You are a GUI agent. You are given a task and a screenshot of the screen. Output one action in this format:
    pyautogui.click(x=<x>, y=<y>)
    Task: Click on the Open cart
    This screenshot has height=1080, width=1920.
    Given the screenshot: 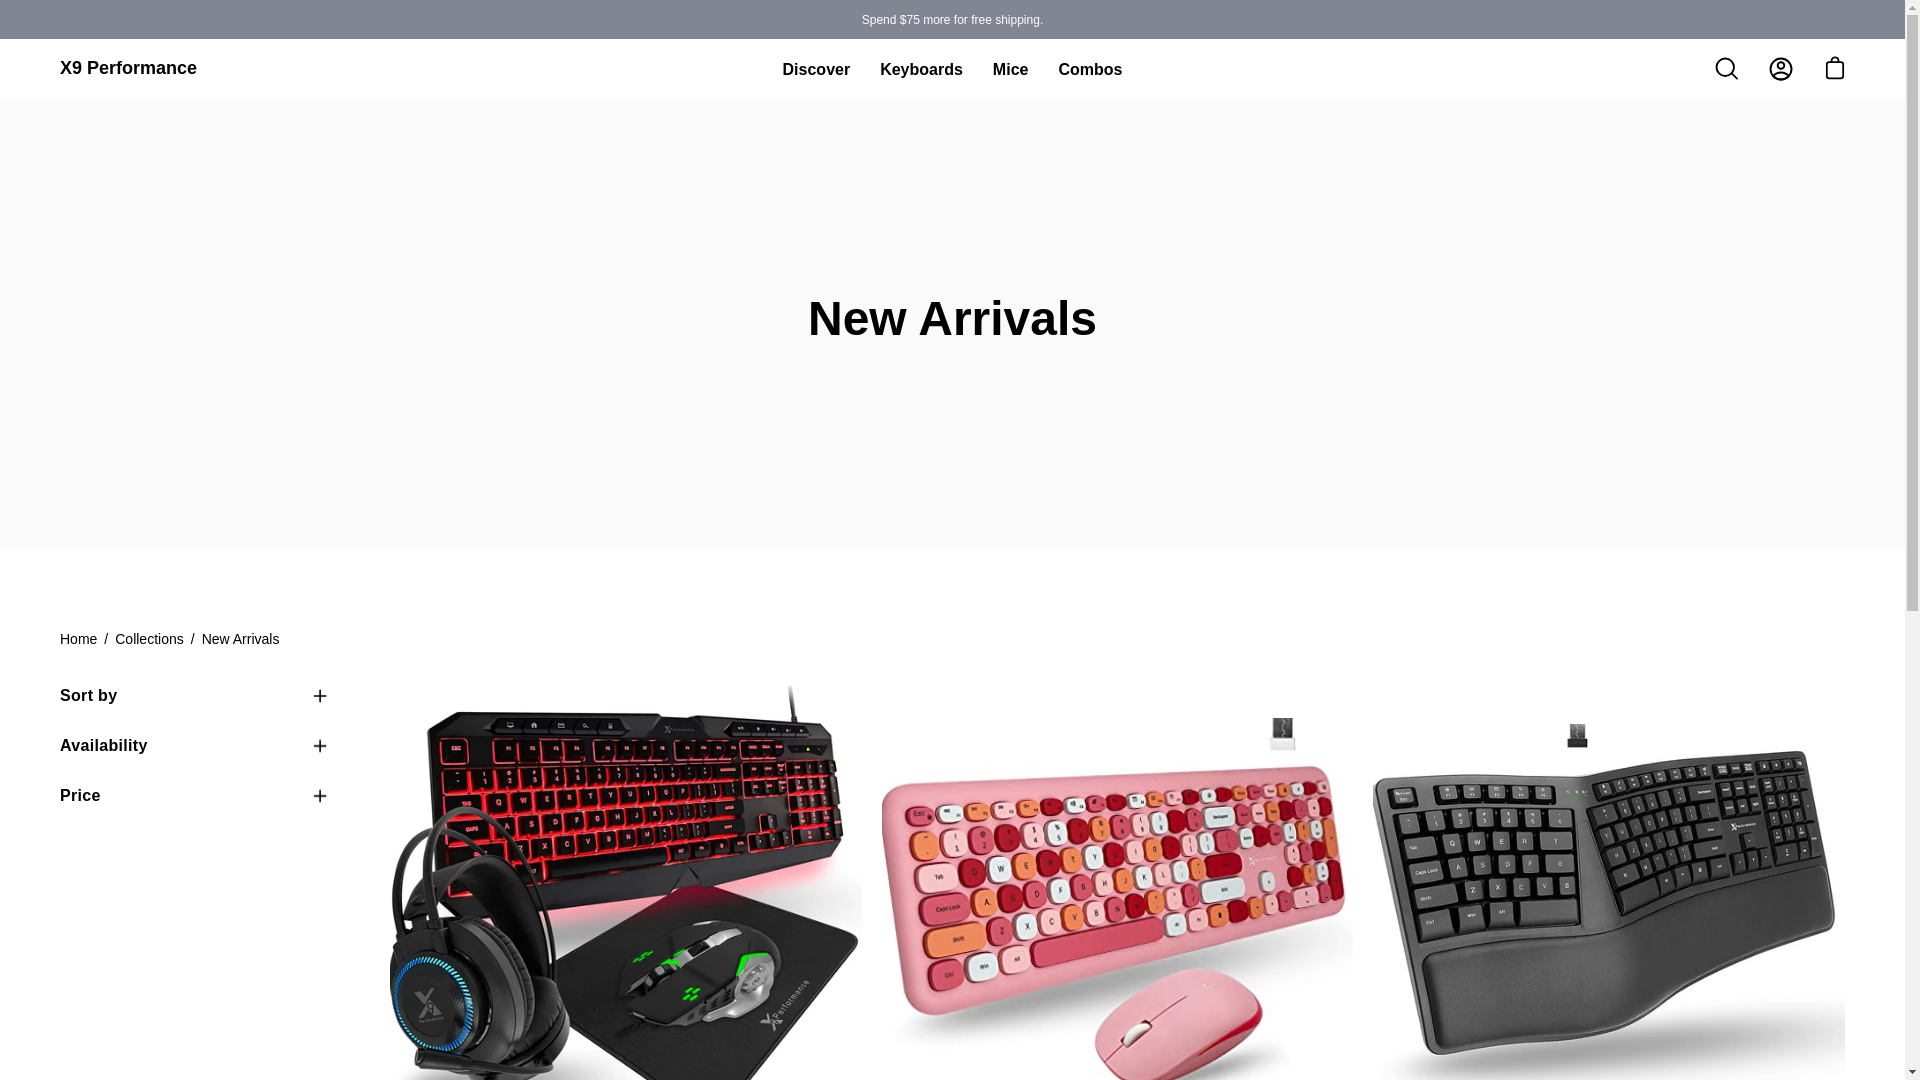 What is the action you would take?
    pyautogui.click(x=1834, y=68)
    